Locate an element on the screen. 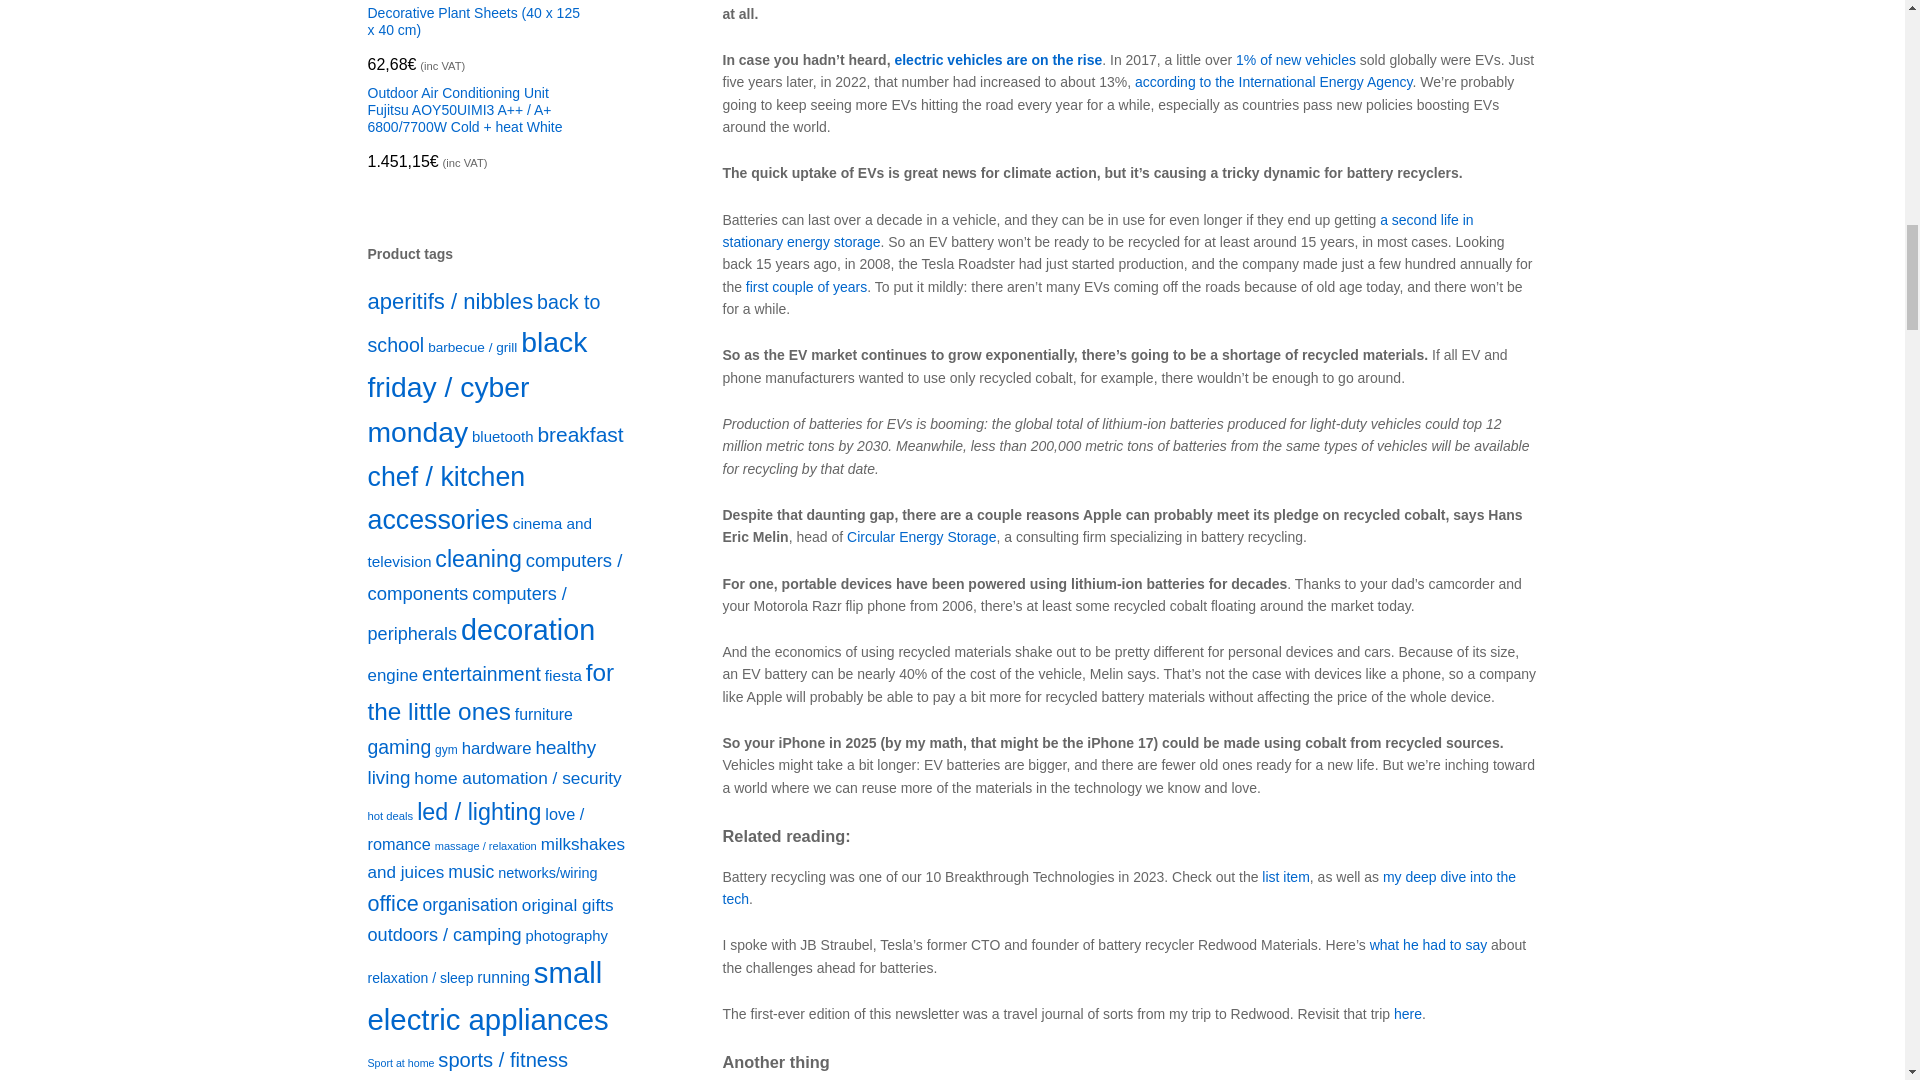 The image size is (1920, 1080). here is located at coordinates (1408, 1013).